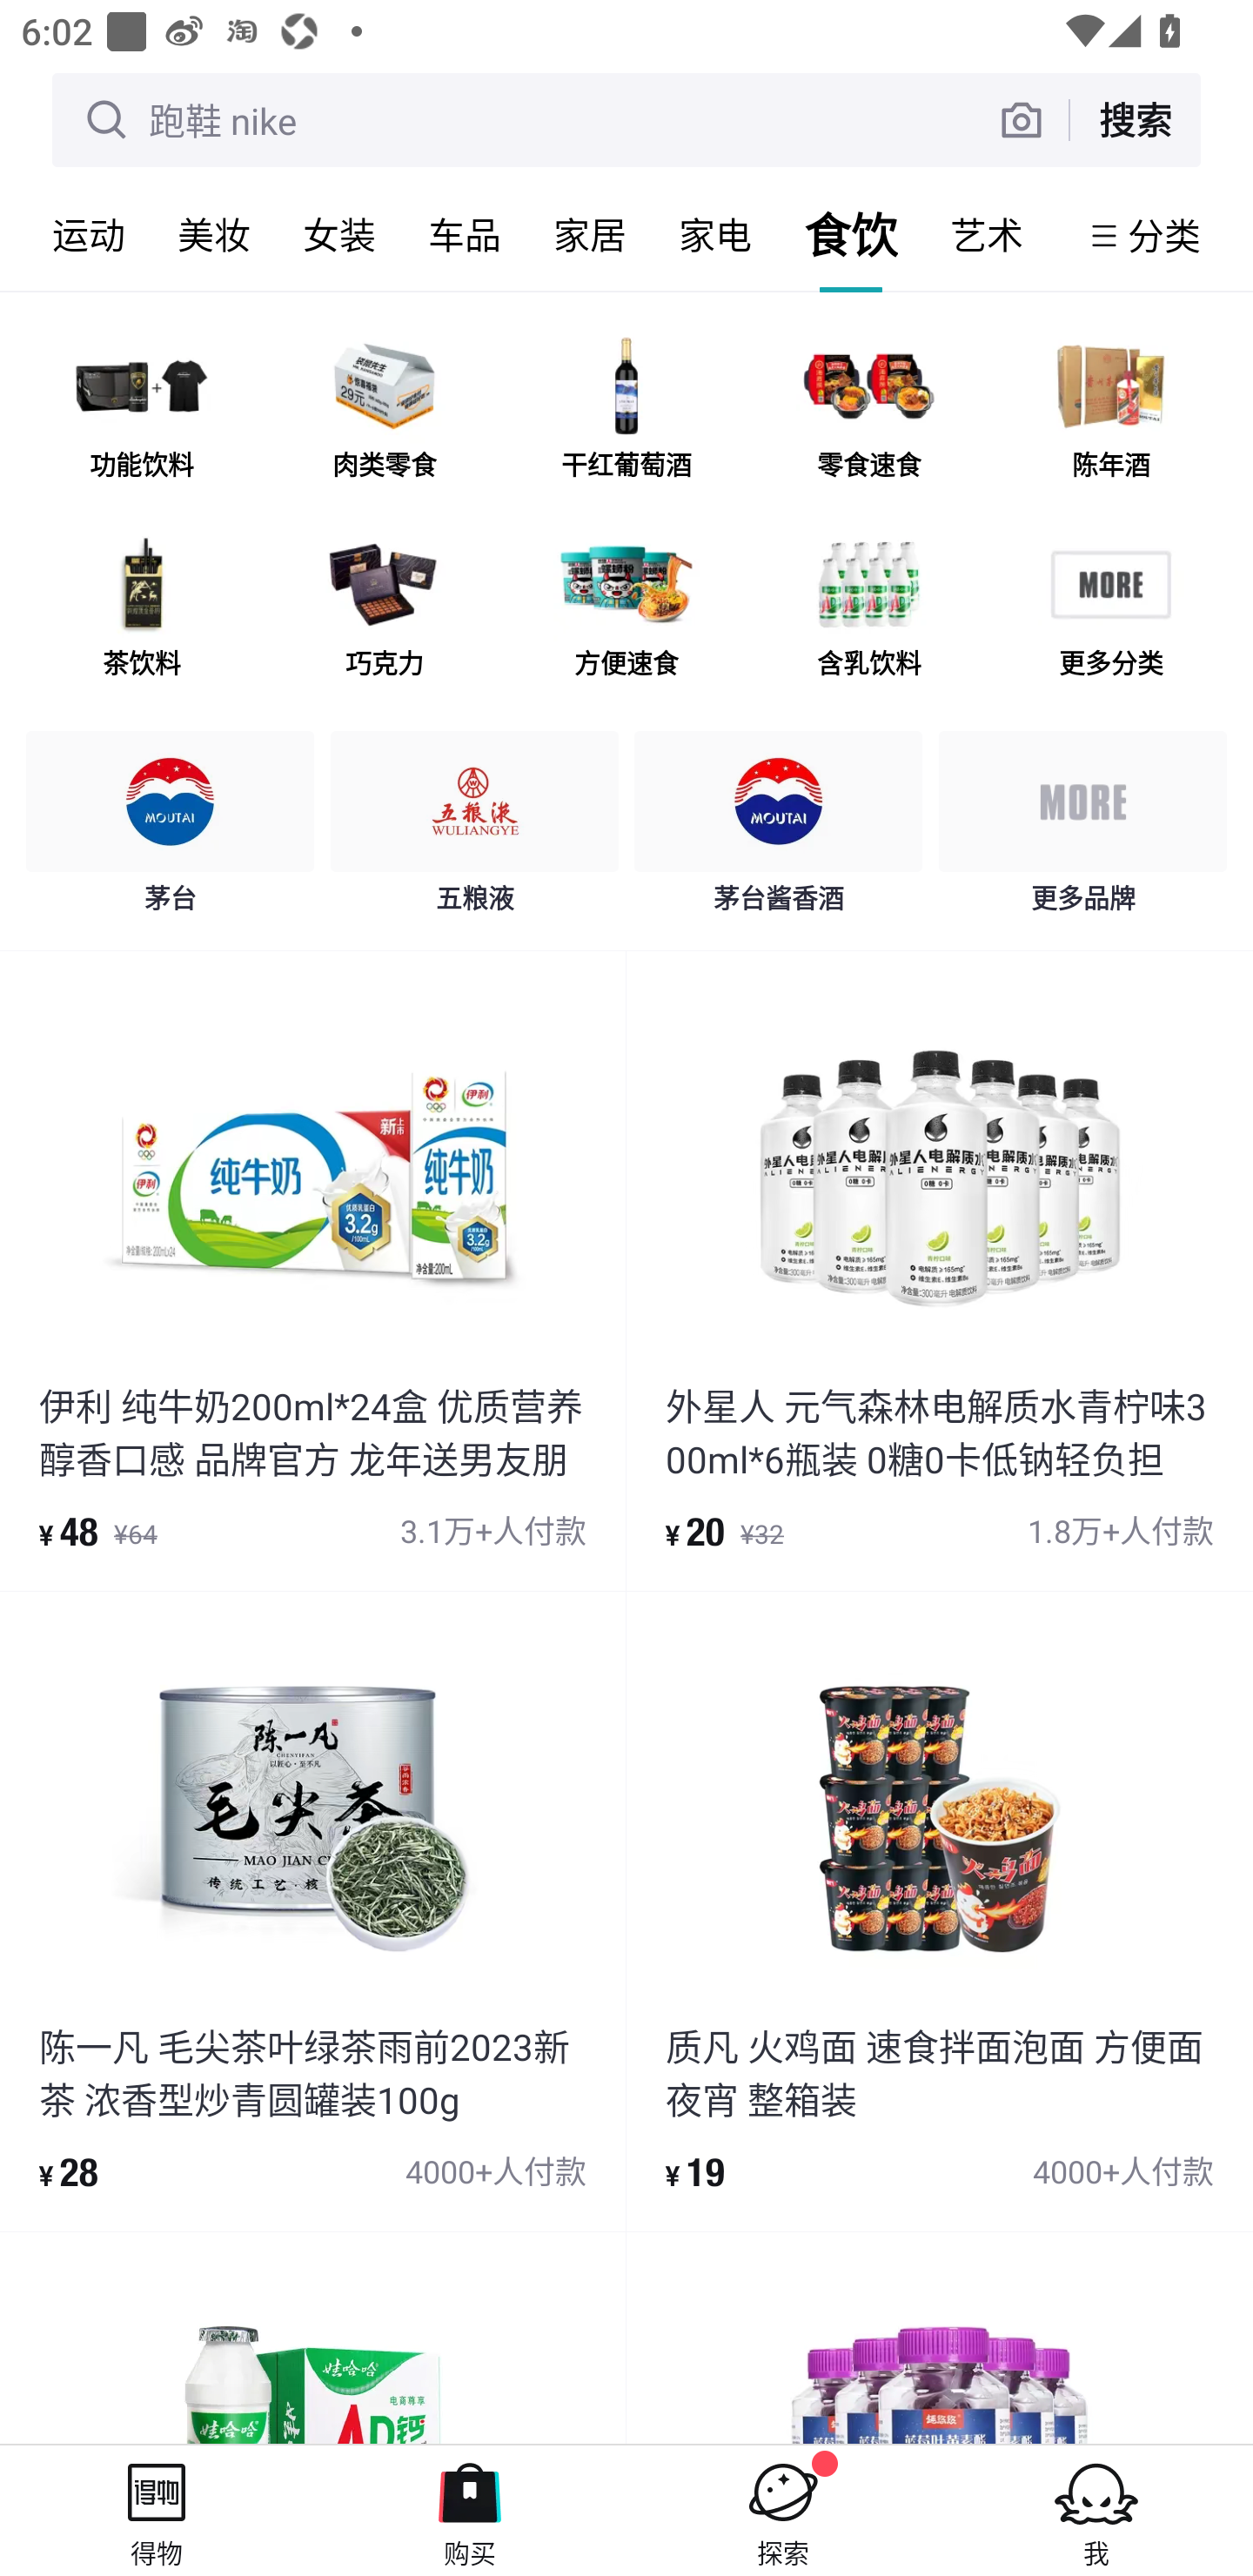  What do you see at coordinates (987, 235) in the screenshot?
I see `艺术` at bounding box center [987, 235].